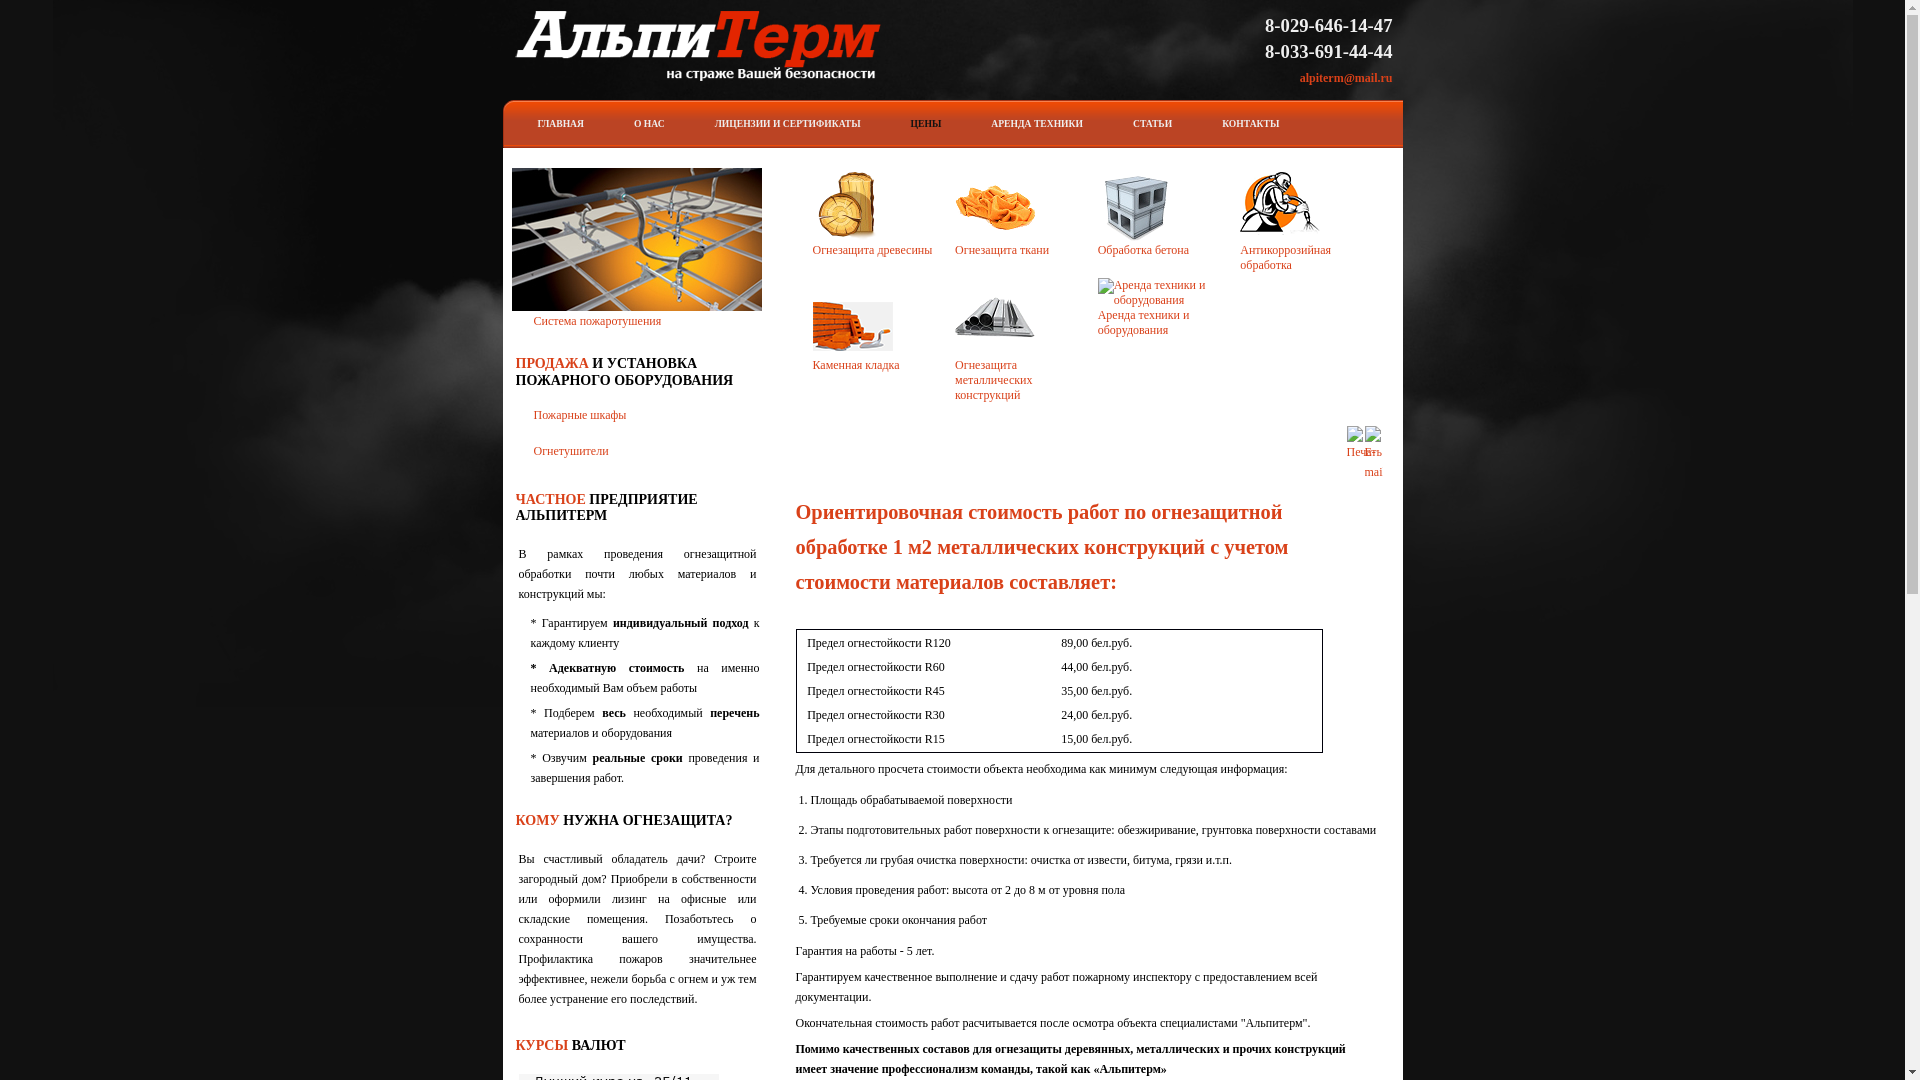  What do you see at coordinates (1374, 472) in the screenshot?
I see `E-mail` at bounding box center [1374, 472].